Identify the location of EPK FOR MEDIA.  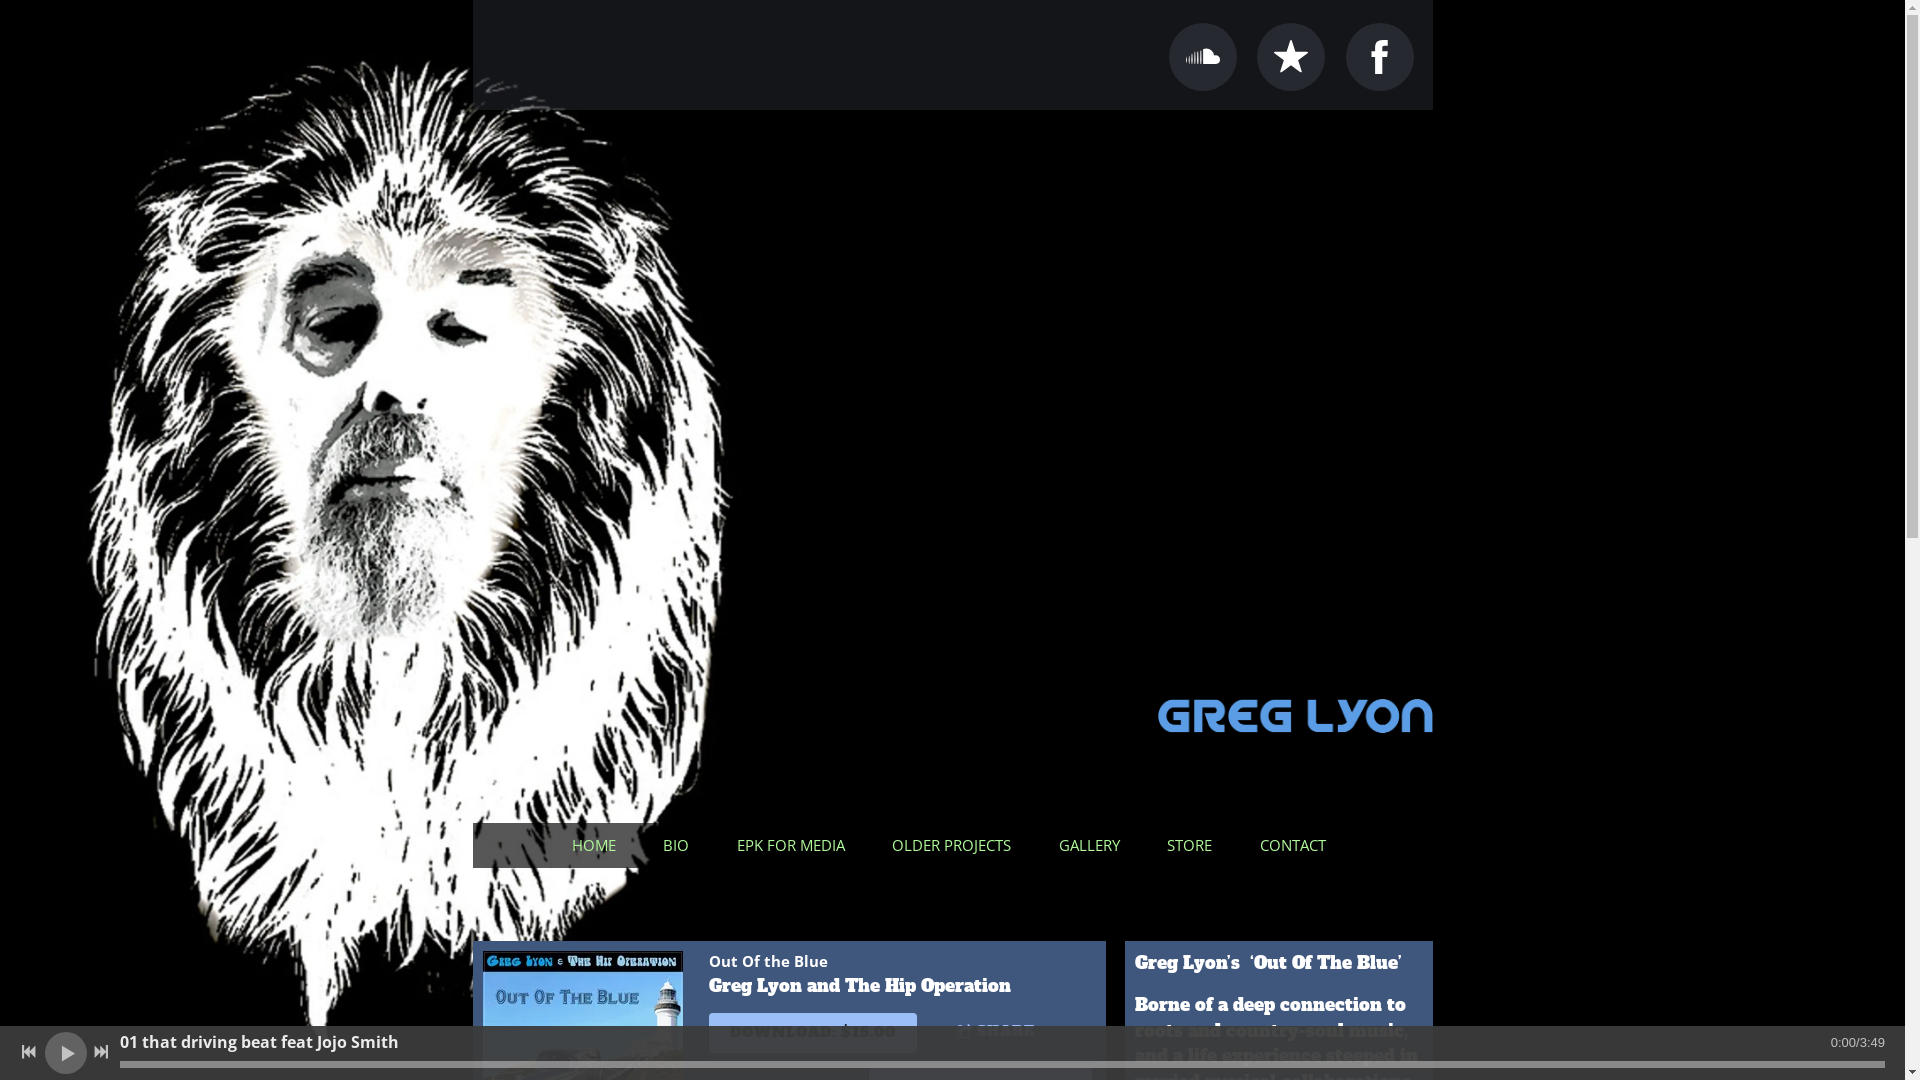
(795, 846).